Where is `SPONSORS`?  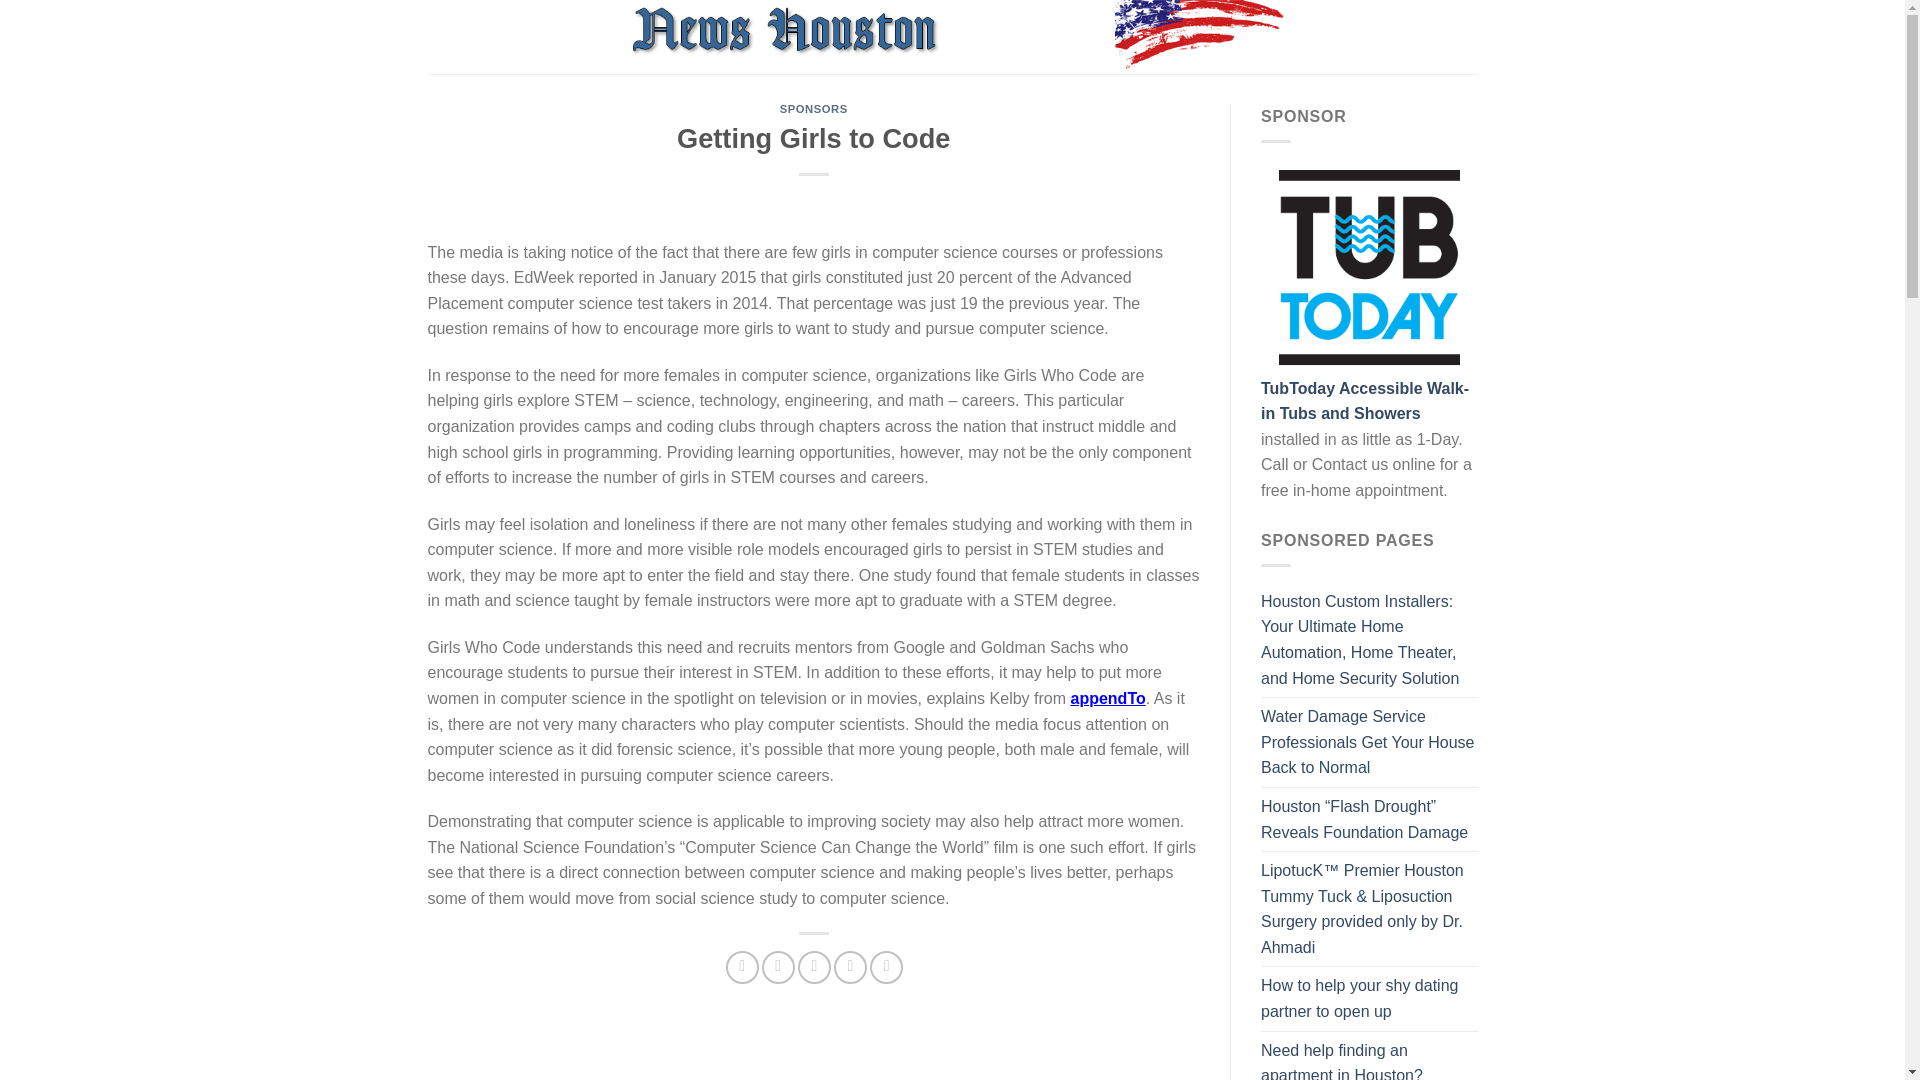 SPONSORS is located at coordinates (814, 108).